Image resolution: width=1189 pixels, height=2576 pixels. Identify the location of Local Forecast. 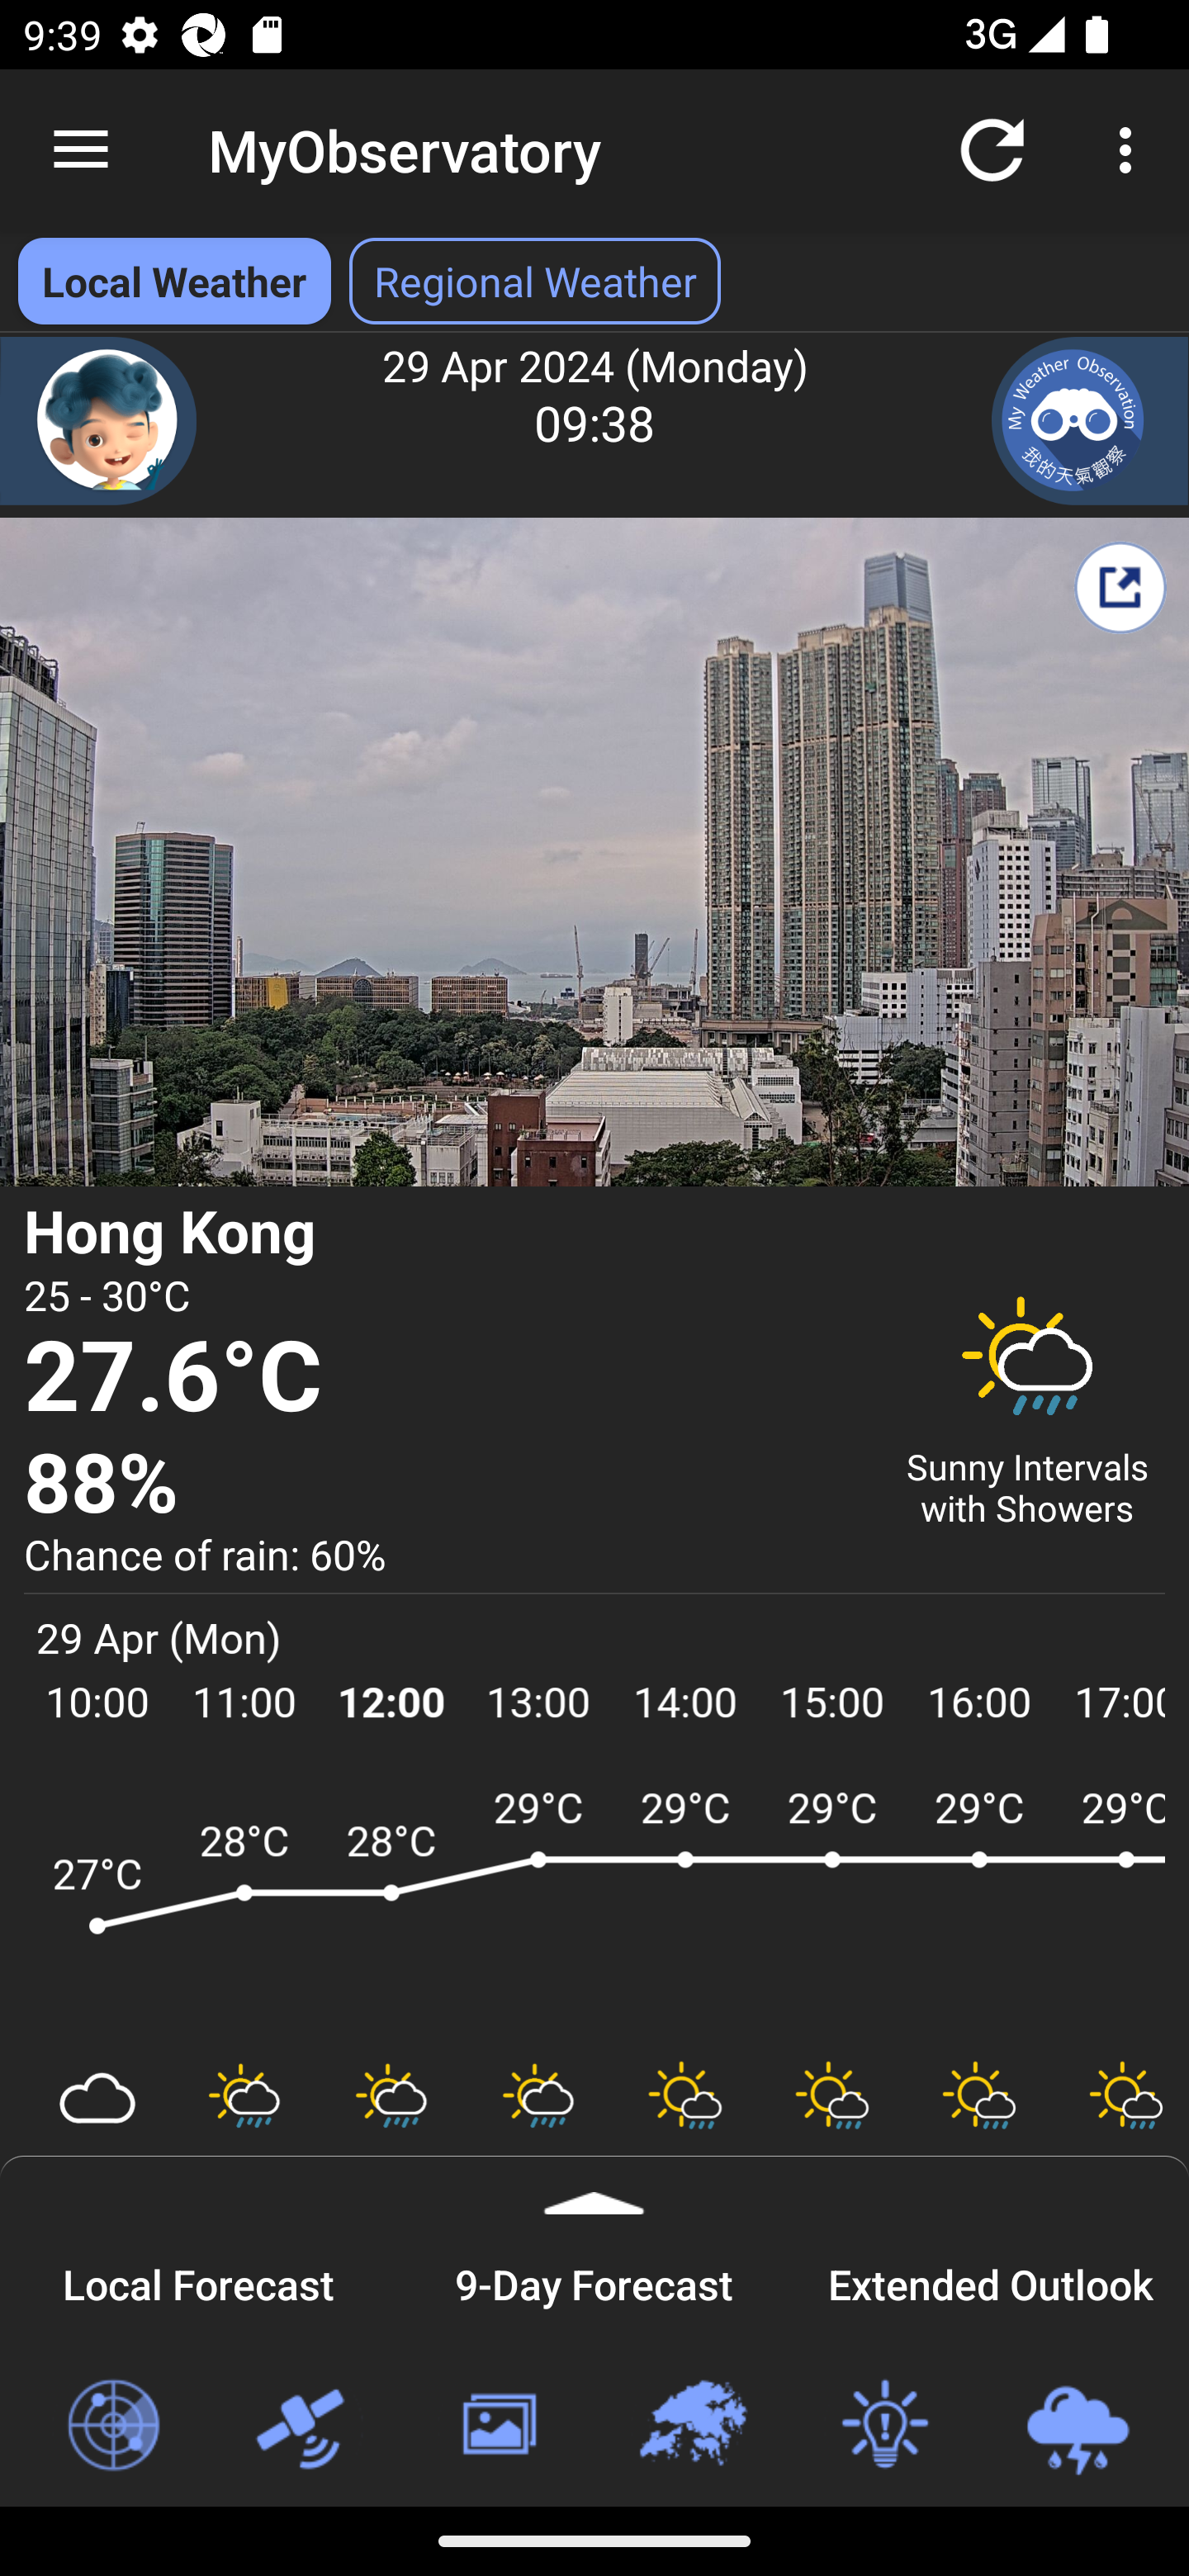
(198, 2280).